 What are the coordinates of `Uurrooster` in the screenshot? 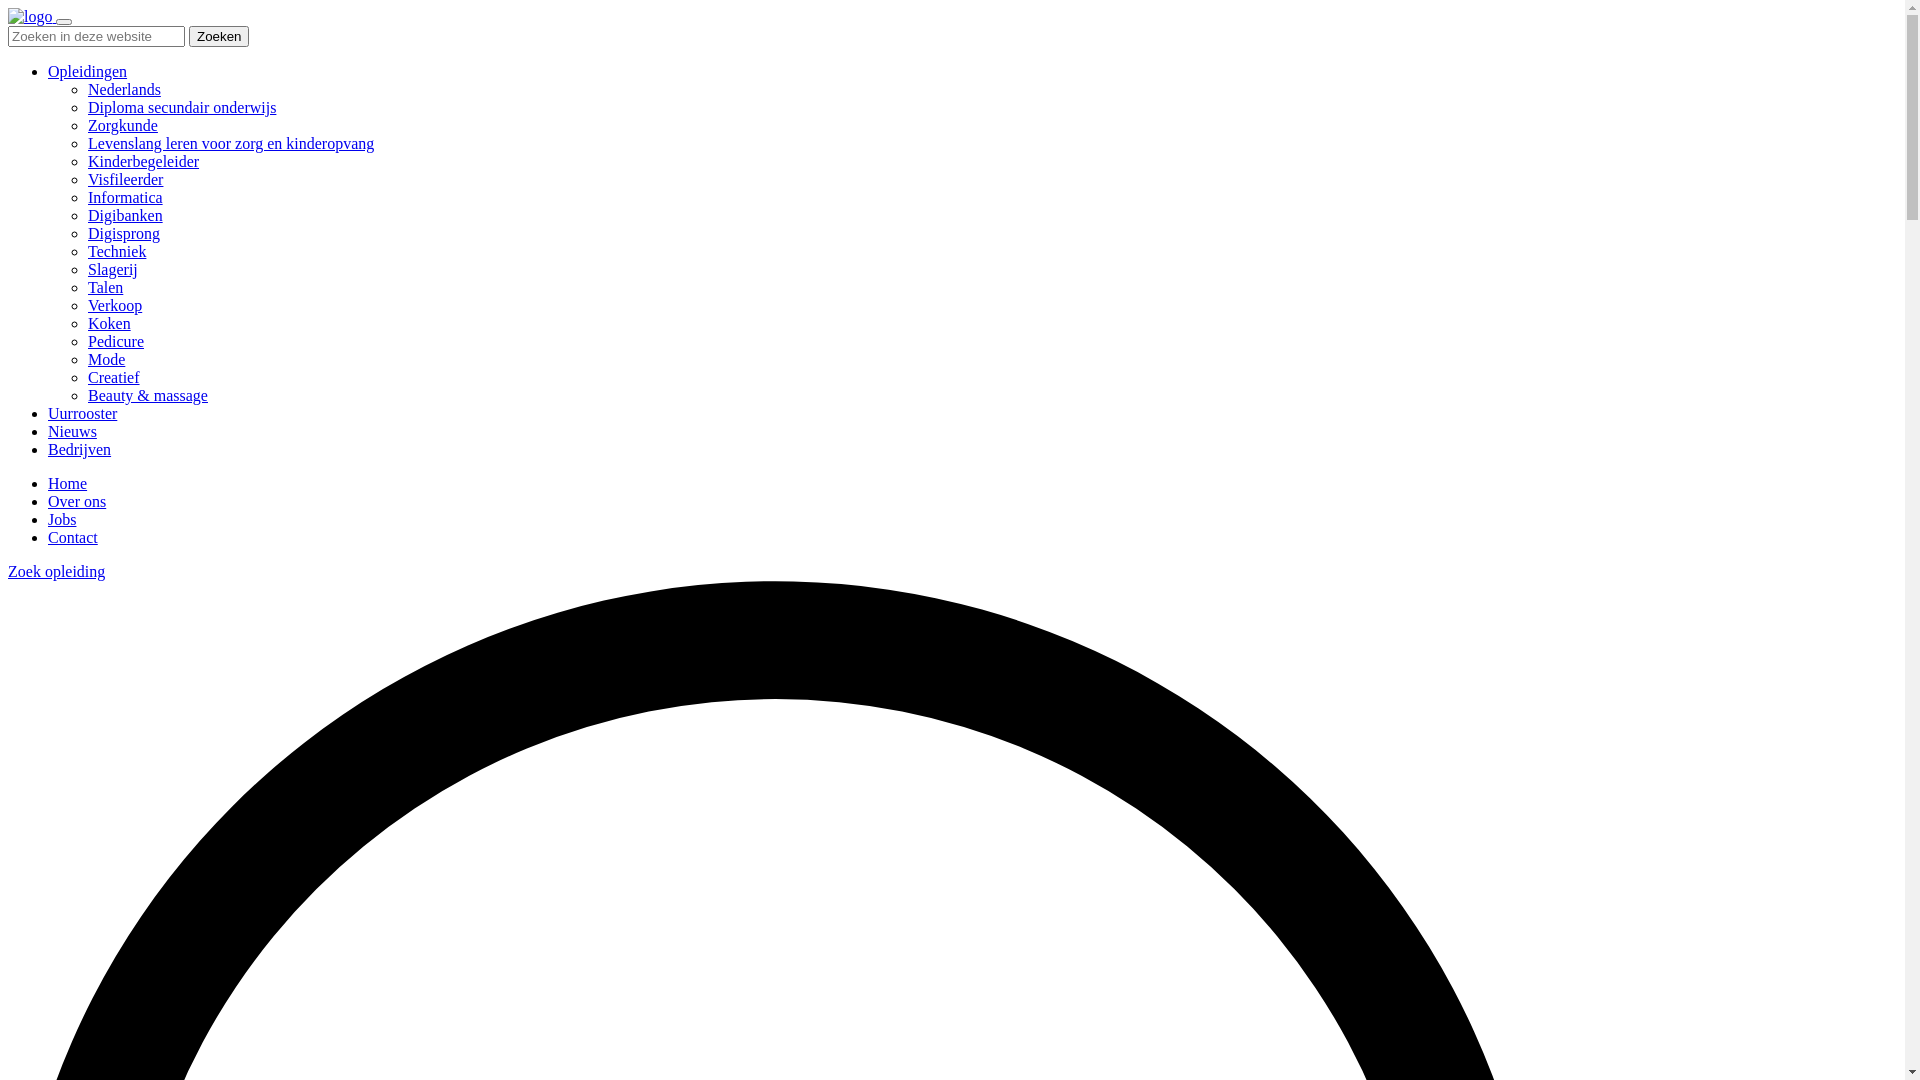 It's located at (82, 414).